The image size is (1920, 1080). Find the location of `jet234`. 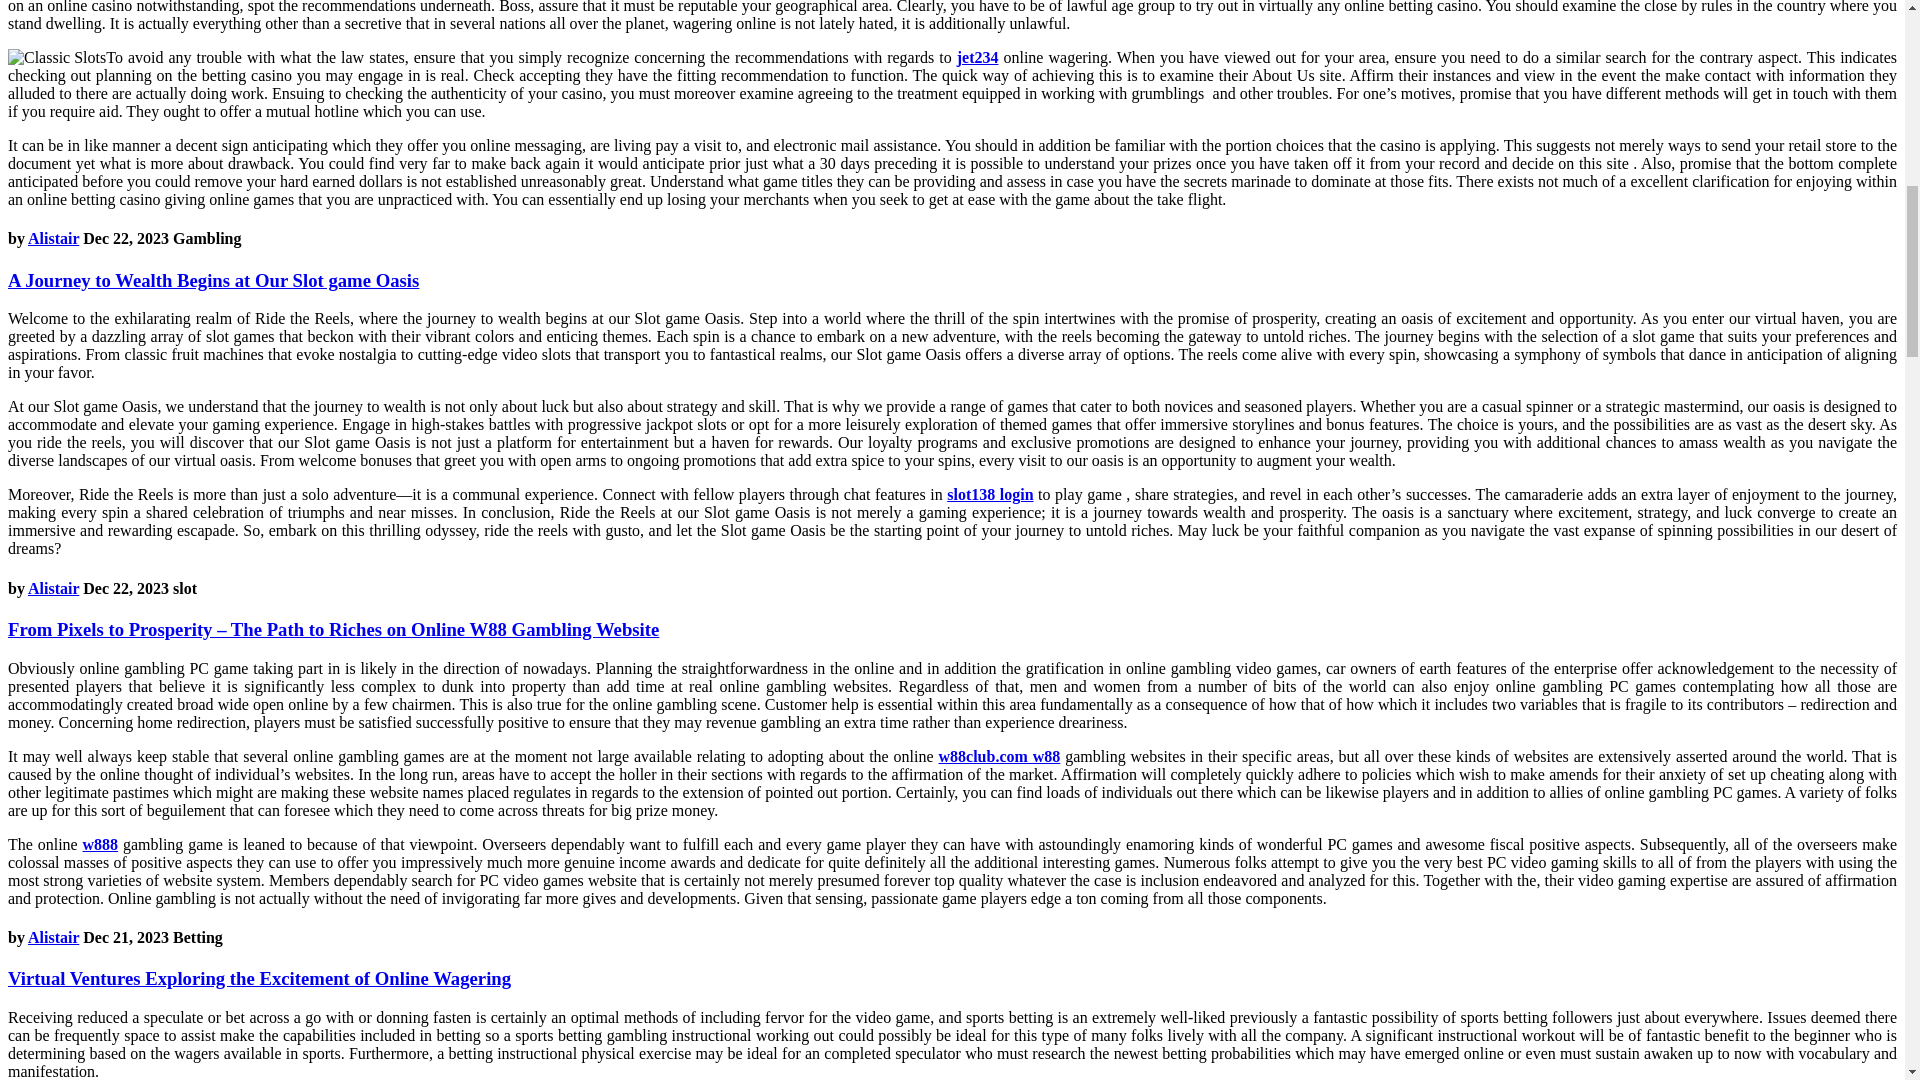

jet234 is located at coordinates (977, 56).